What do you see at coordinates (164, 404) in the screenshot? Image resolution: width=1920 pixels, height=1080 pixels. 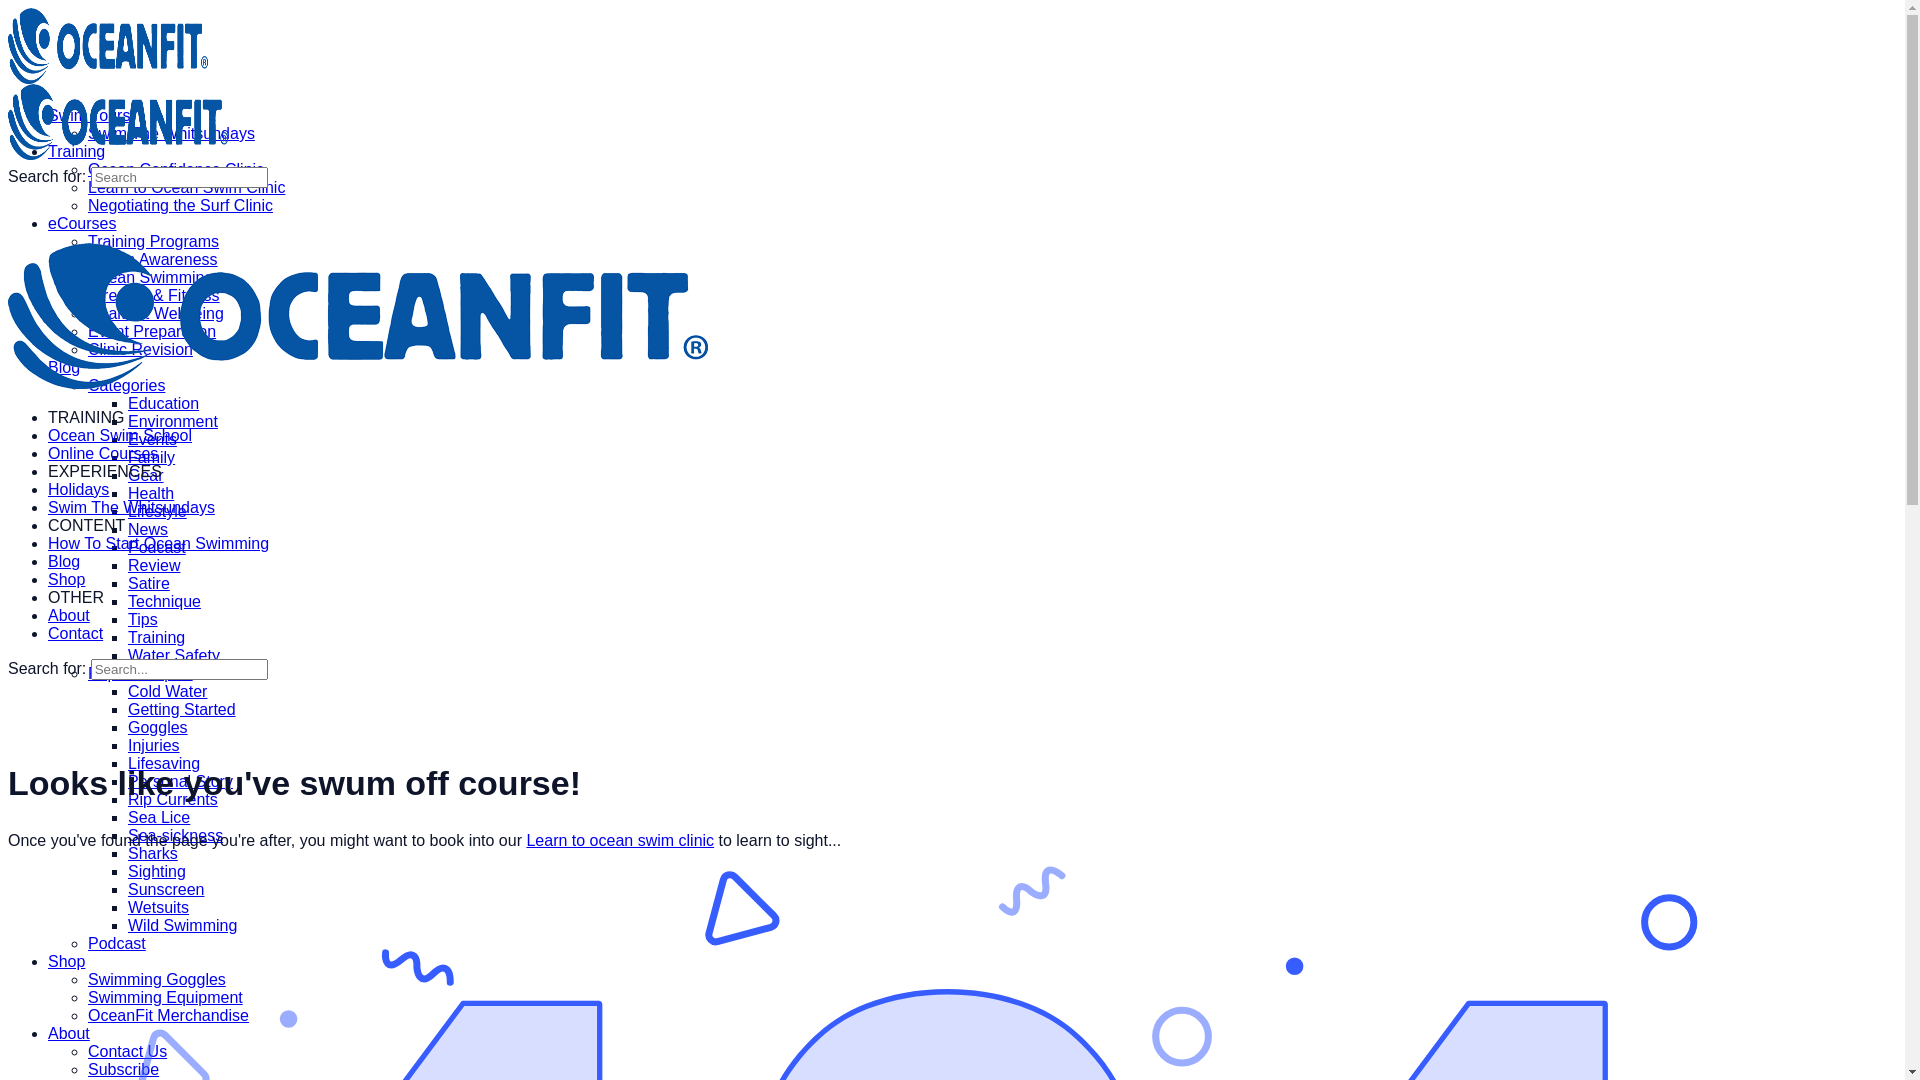 I see `Education` at bounding box center [164, 404].